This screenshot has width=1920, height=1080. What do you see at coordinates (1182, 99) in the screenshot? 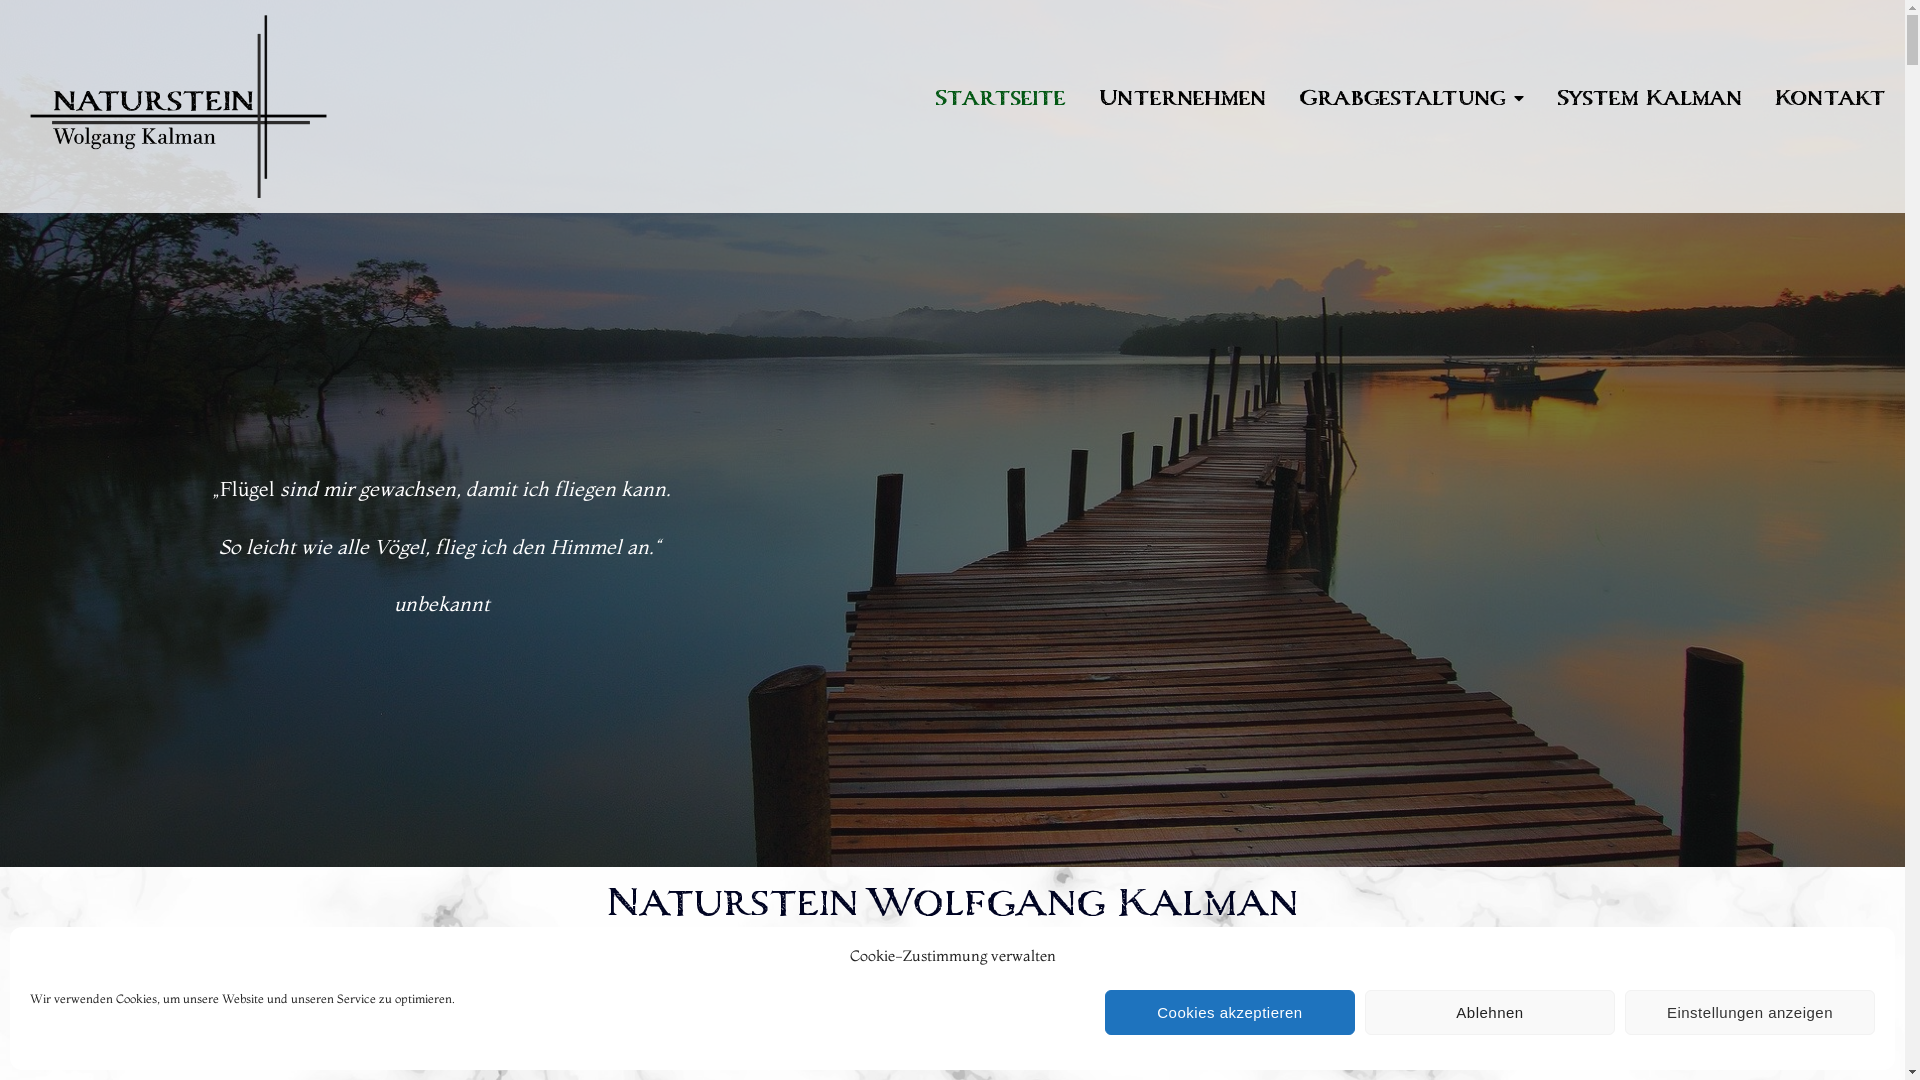
I see `Unternehmen` at bounding box center [1182, 99].